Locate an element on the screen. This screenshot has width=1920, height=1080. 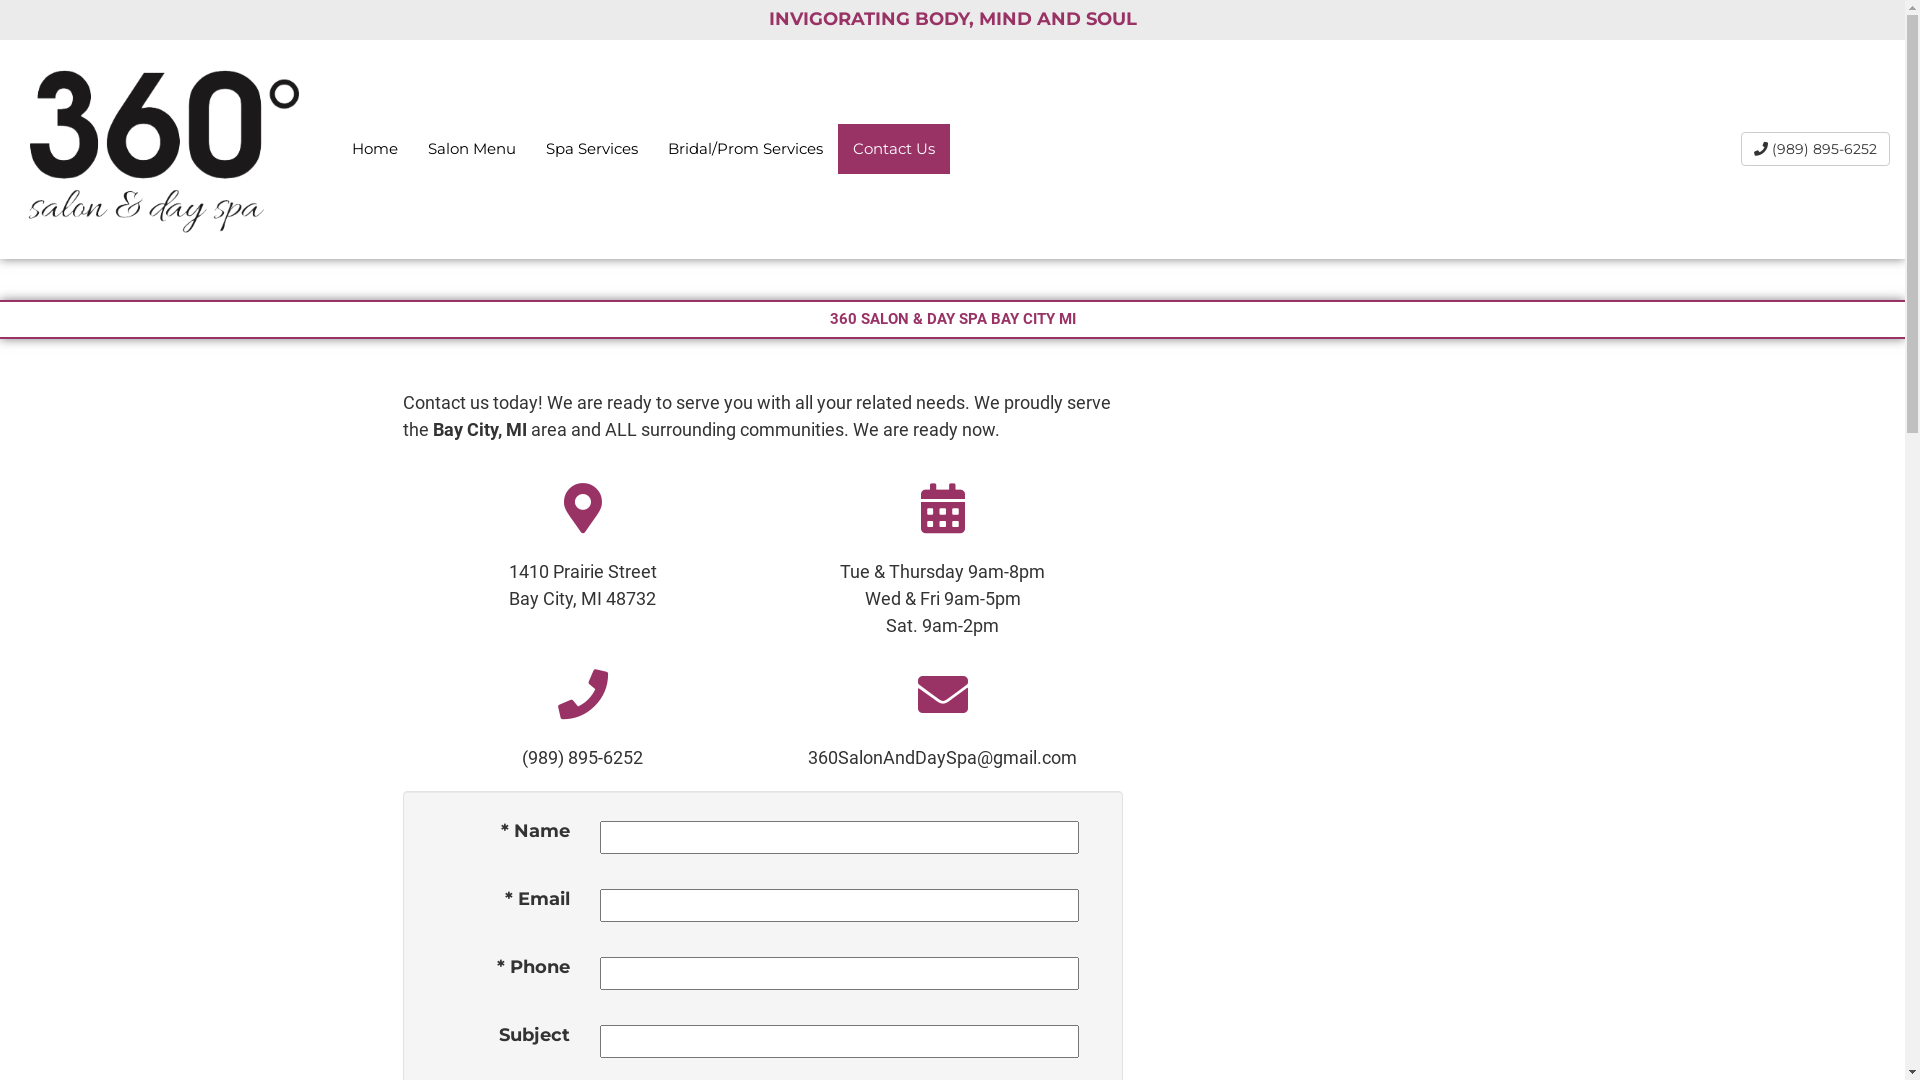
Salon Menu is located at coordinates (472, 149).